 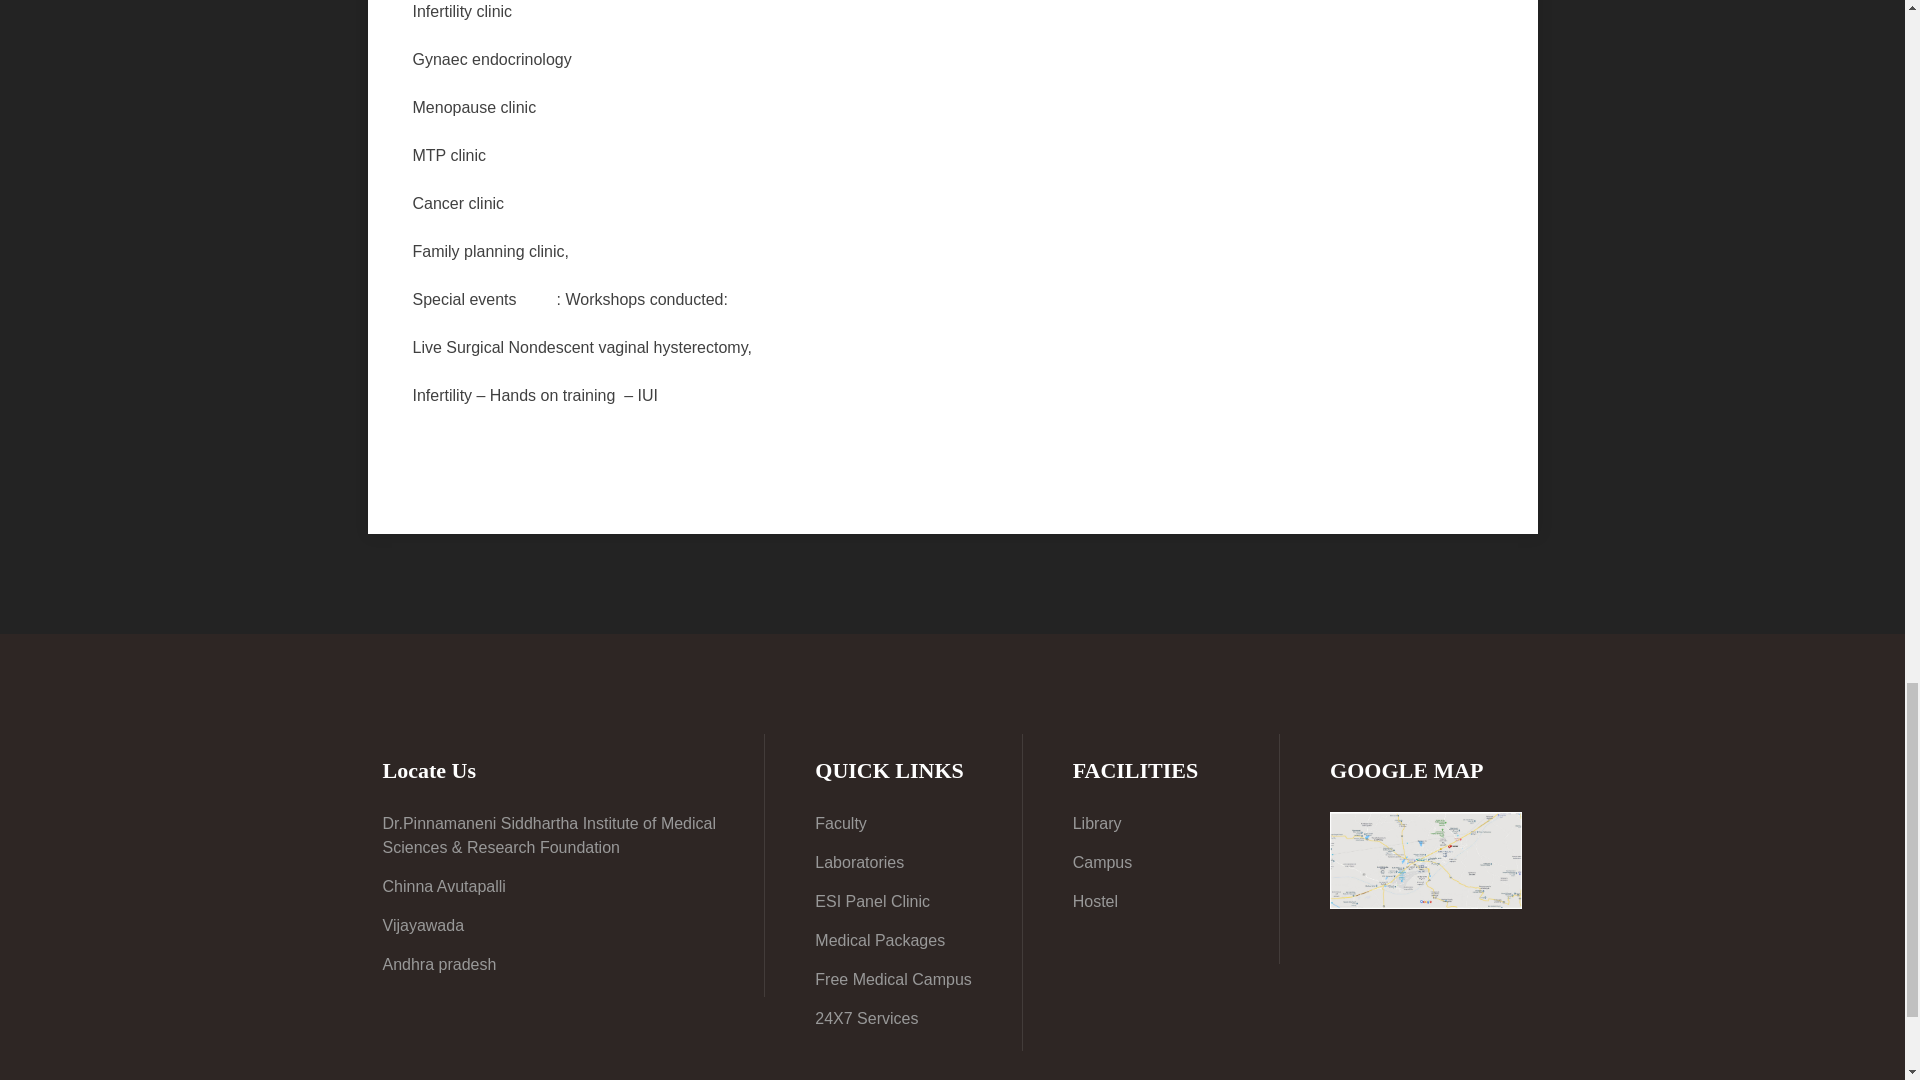 I want to click on GOOGLE MAP, so click(x=1426, y=860).